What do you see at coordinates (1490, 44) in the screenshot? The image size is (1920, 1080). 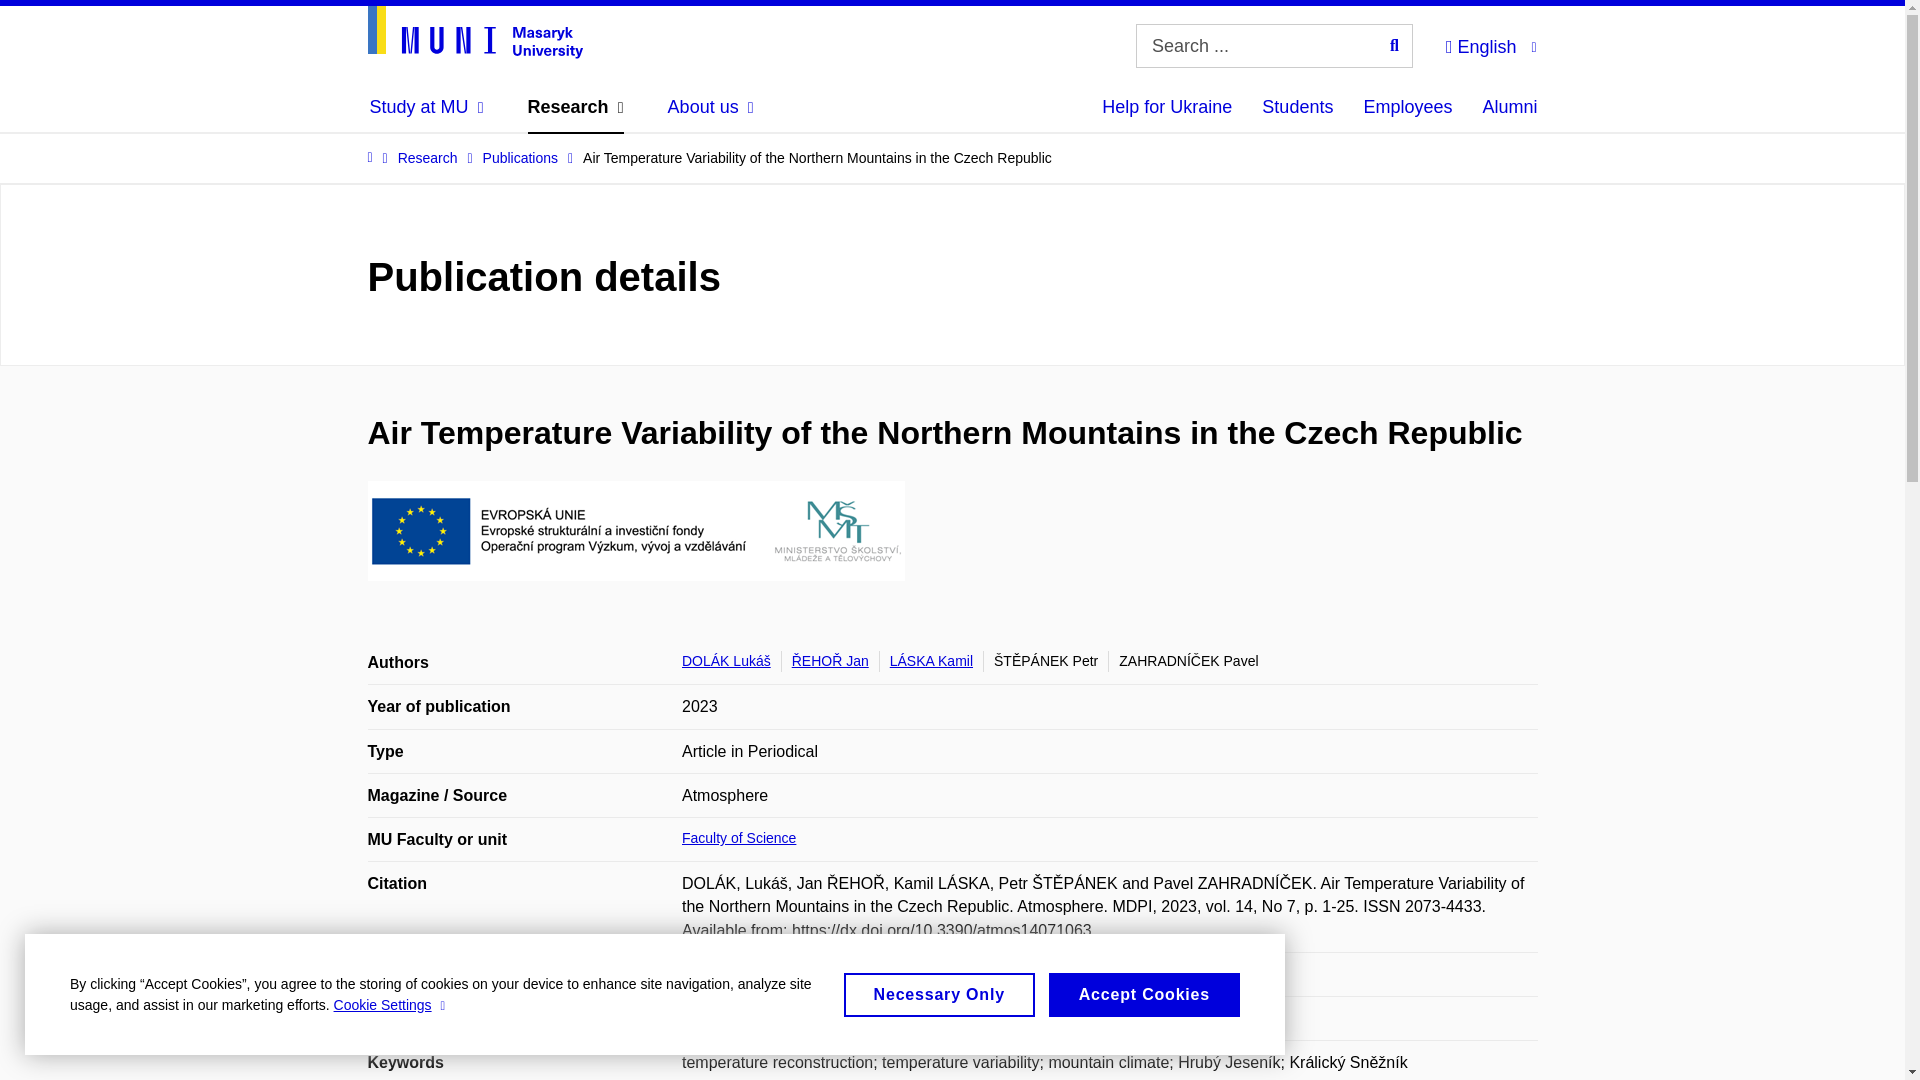 I see `English` at bounding box center [1490, 44].